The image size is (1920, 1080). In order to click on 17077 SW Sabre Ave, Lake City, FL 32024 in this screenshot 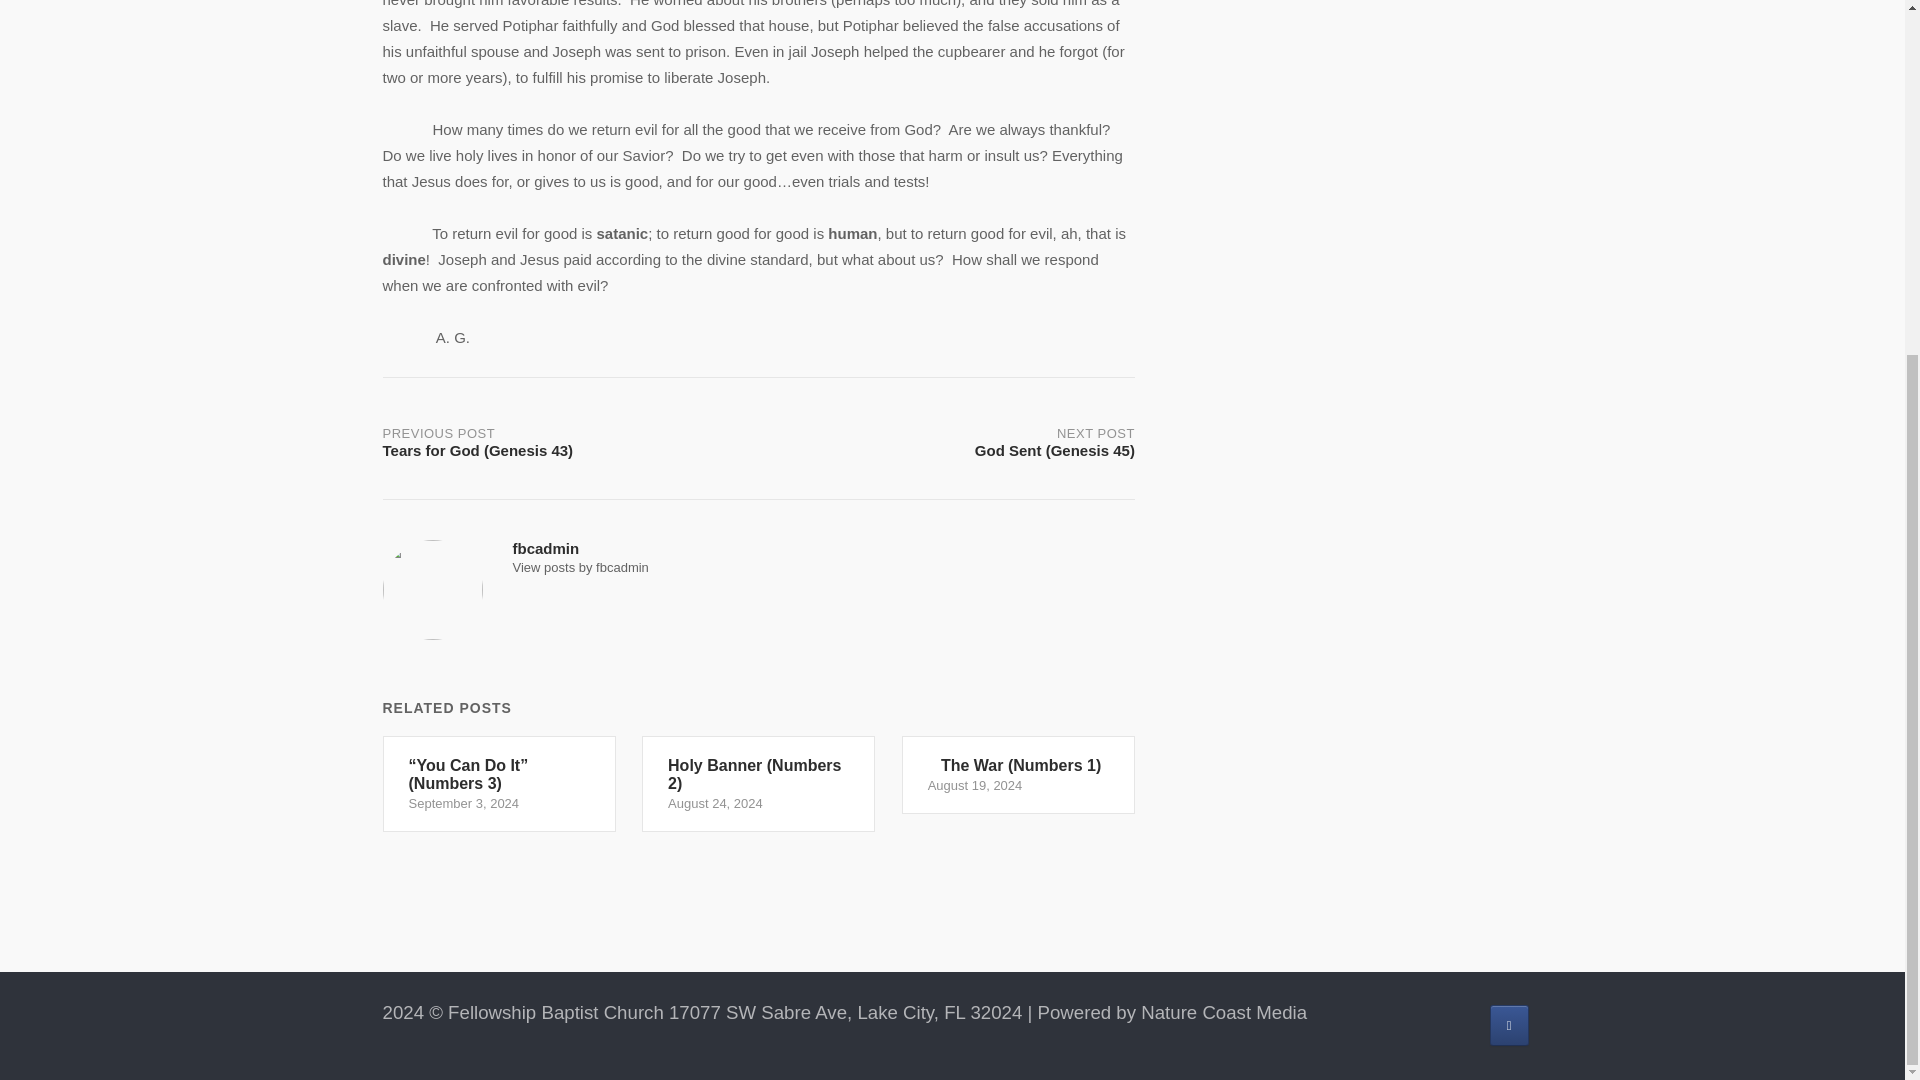, I will do `click(844, 1012)`.